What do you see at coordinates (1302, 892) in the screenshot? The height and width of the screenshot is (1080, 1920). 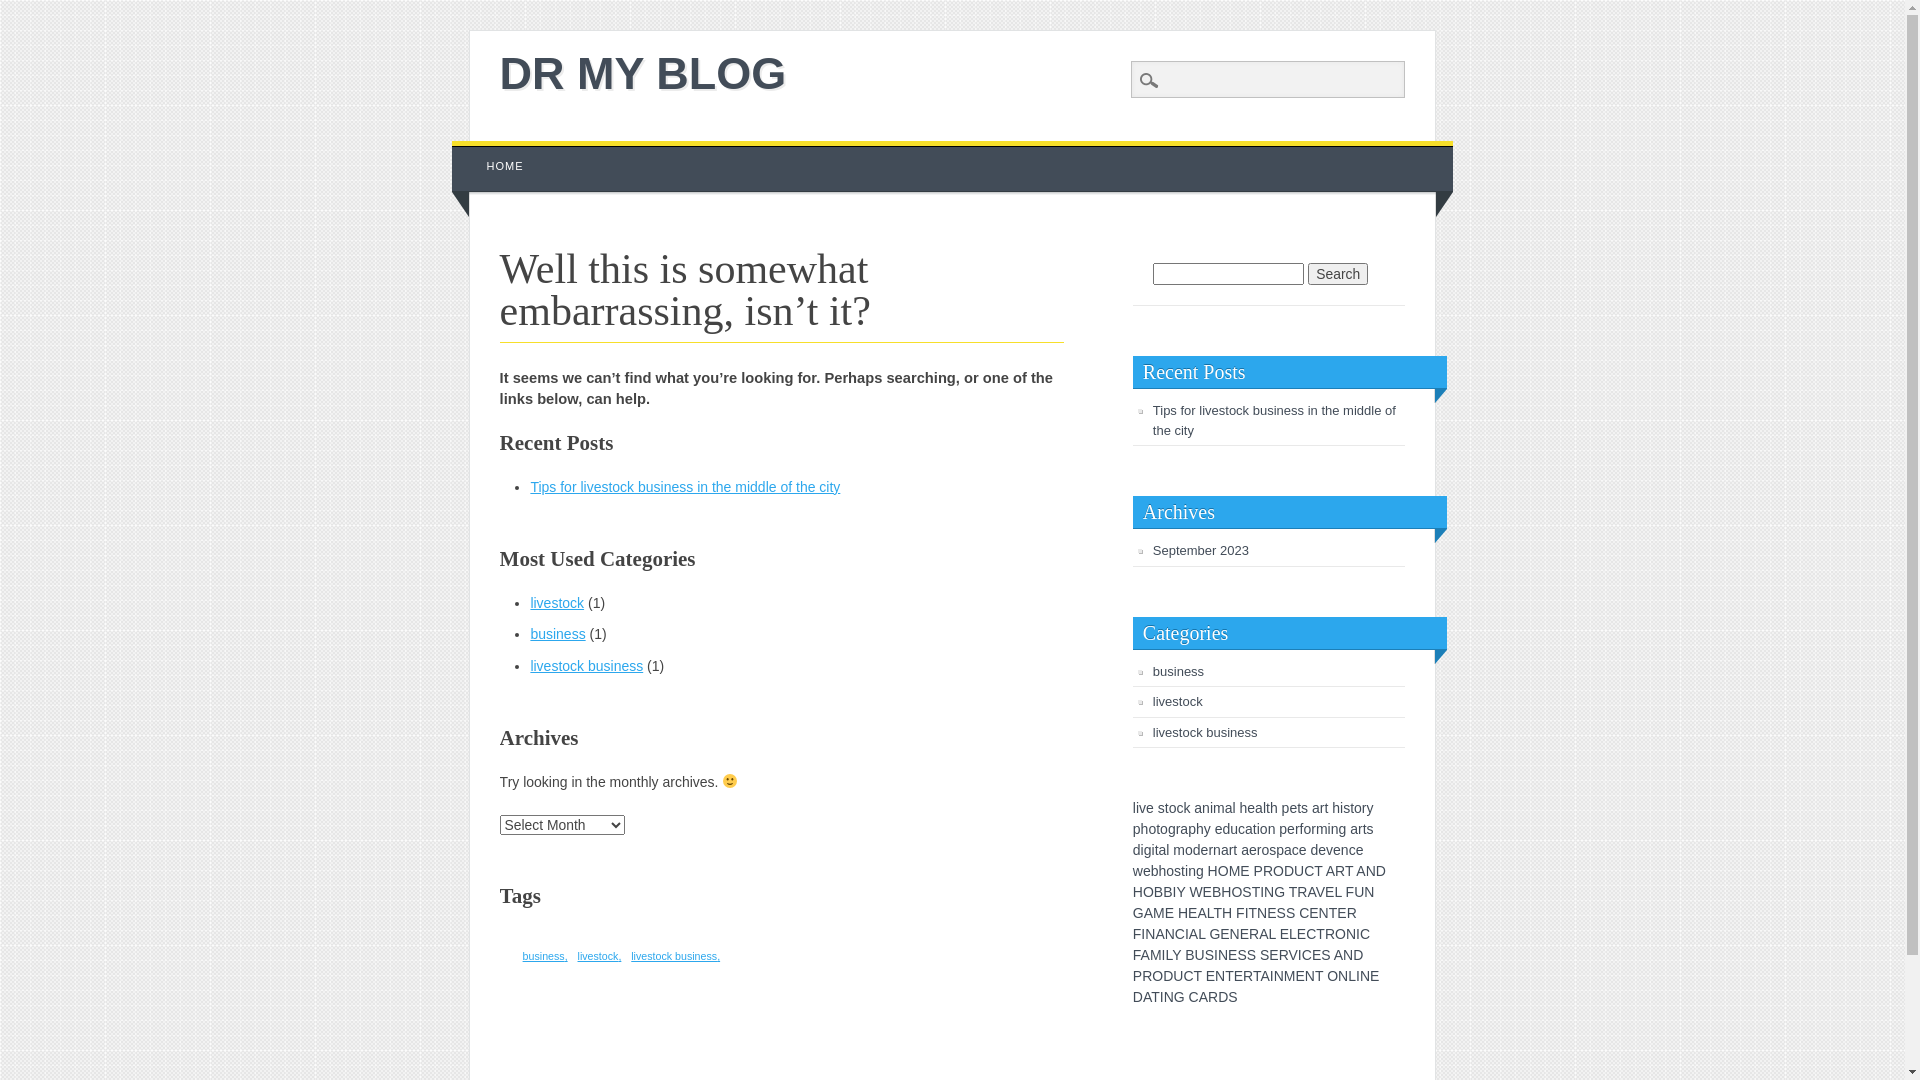 I see `R` at bounding box center [1302, 892].